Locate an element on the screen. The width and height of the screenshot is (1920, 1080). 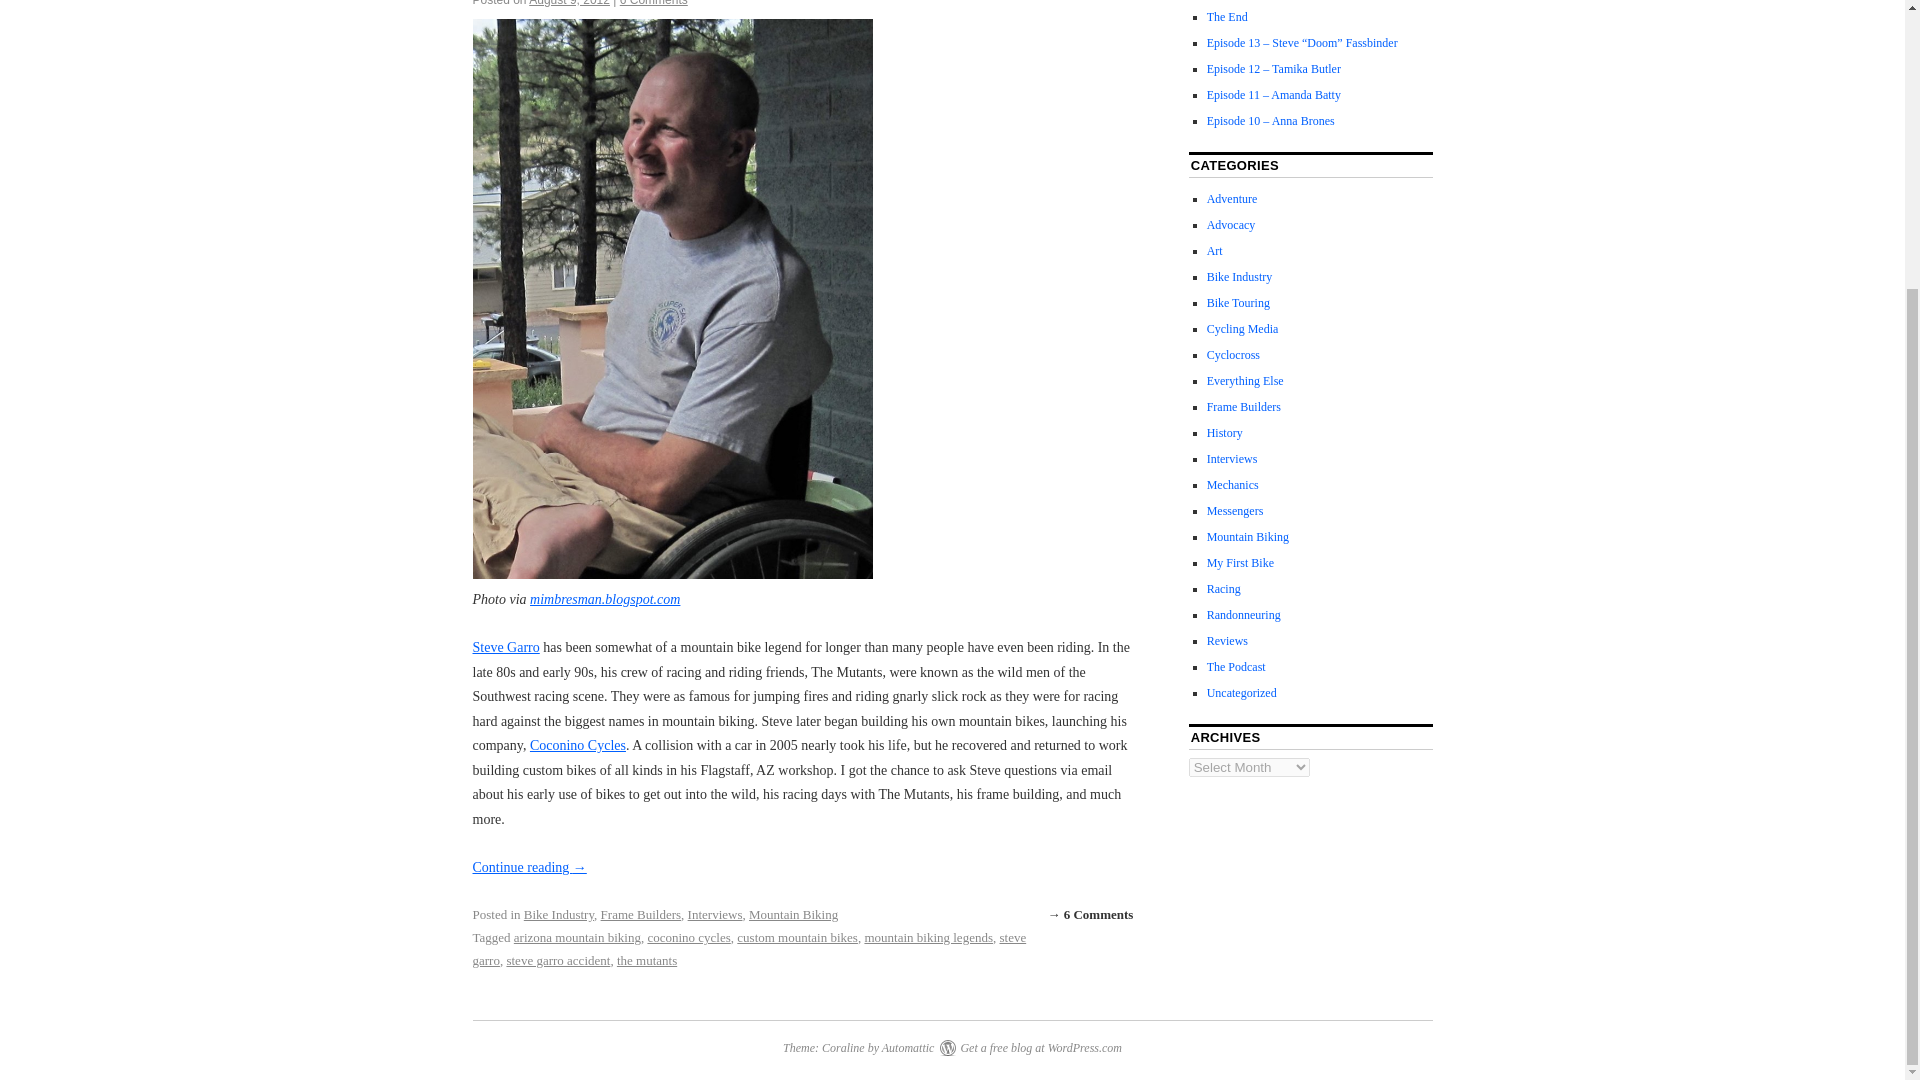
Bike Touring is located at coordinates (1238, 302).